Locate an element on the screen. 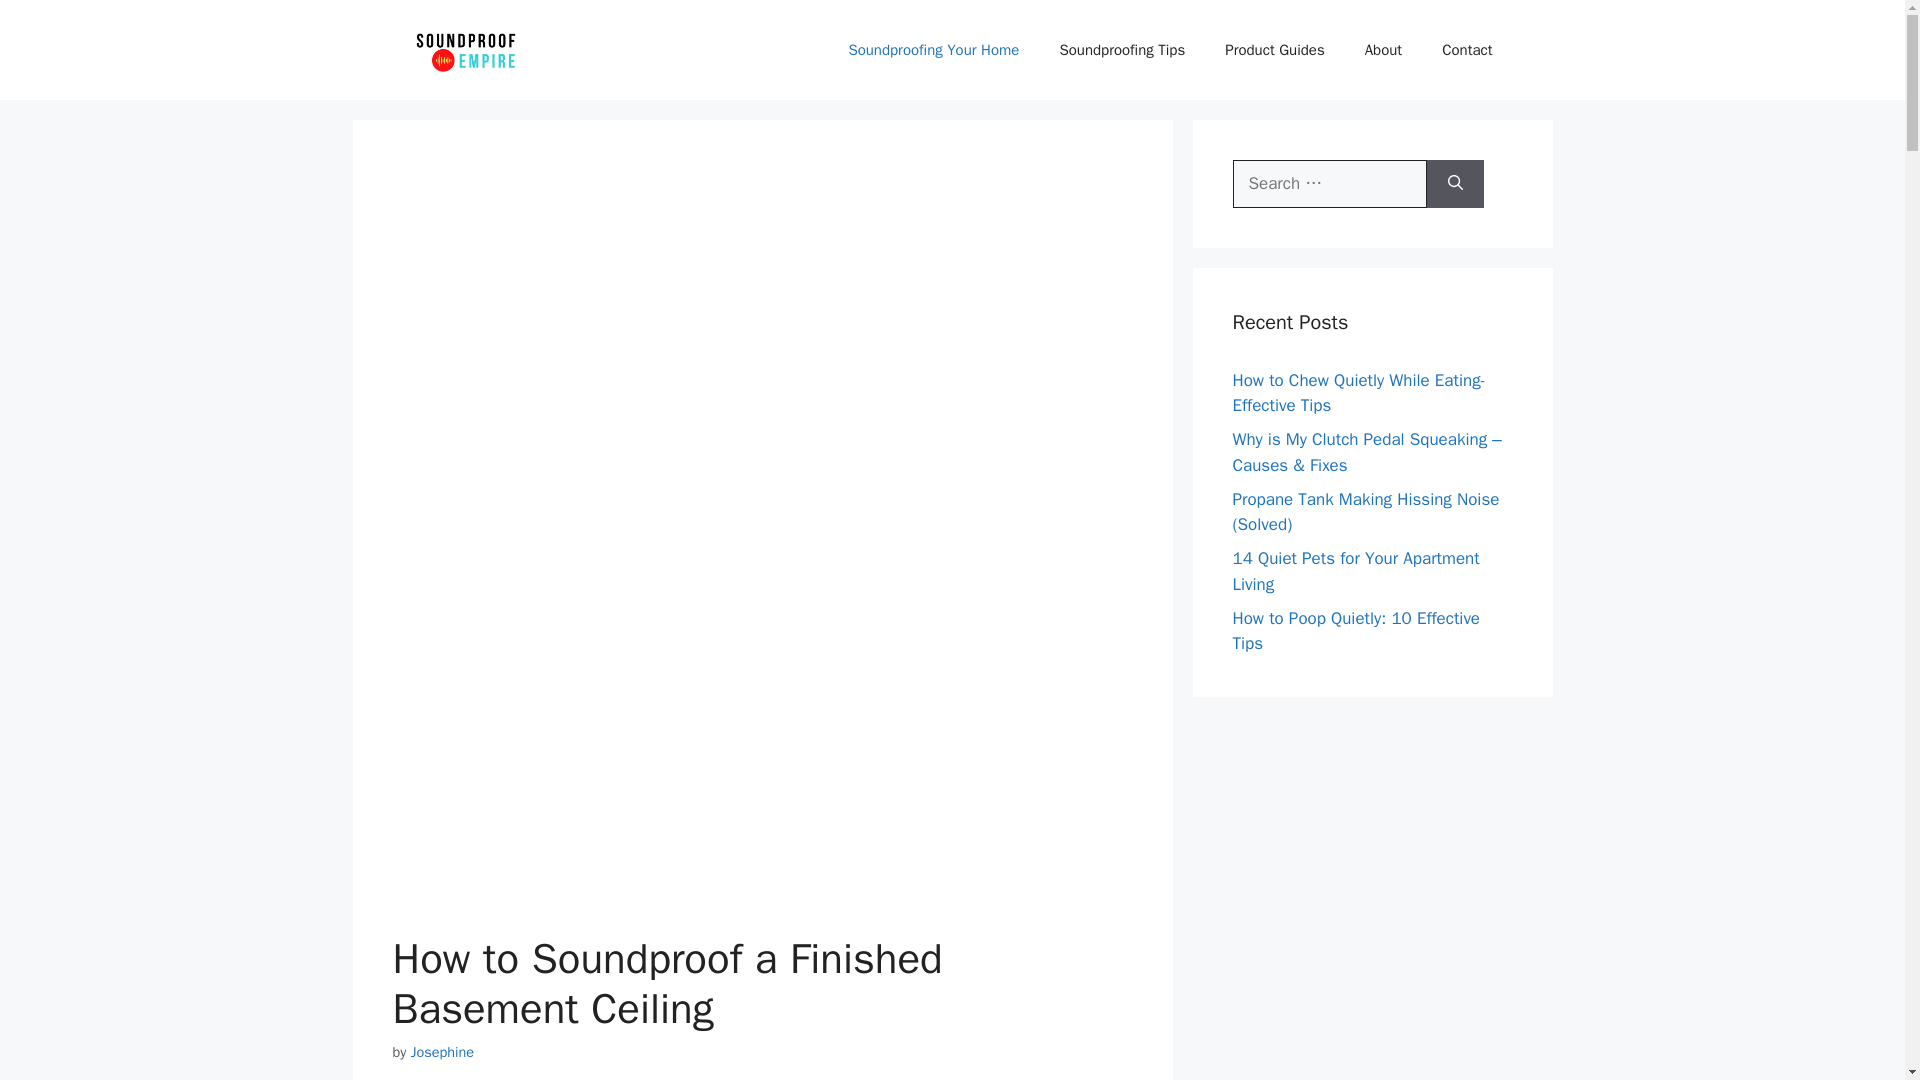 This screenshot has height=1080, width=1920. Contact is located at coordinates (1467, 50).